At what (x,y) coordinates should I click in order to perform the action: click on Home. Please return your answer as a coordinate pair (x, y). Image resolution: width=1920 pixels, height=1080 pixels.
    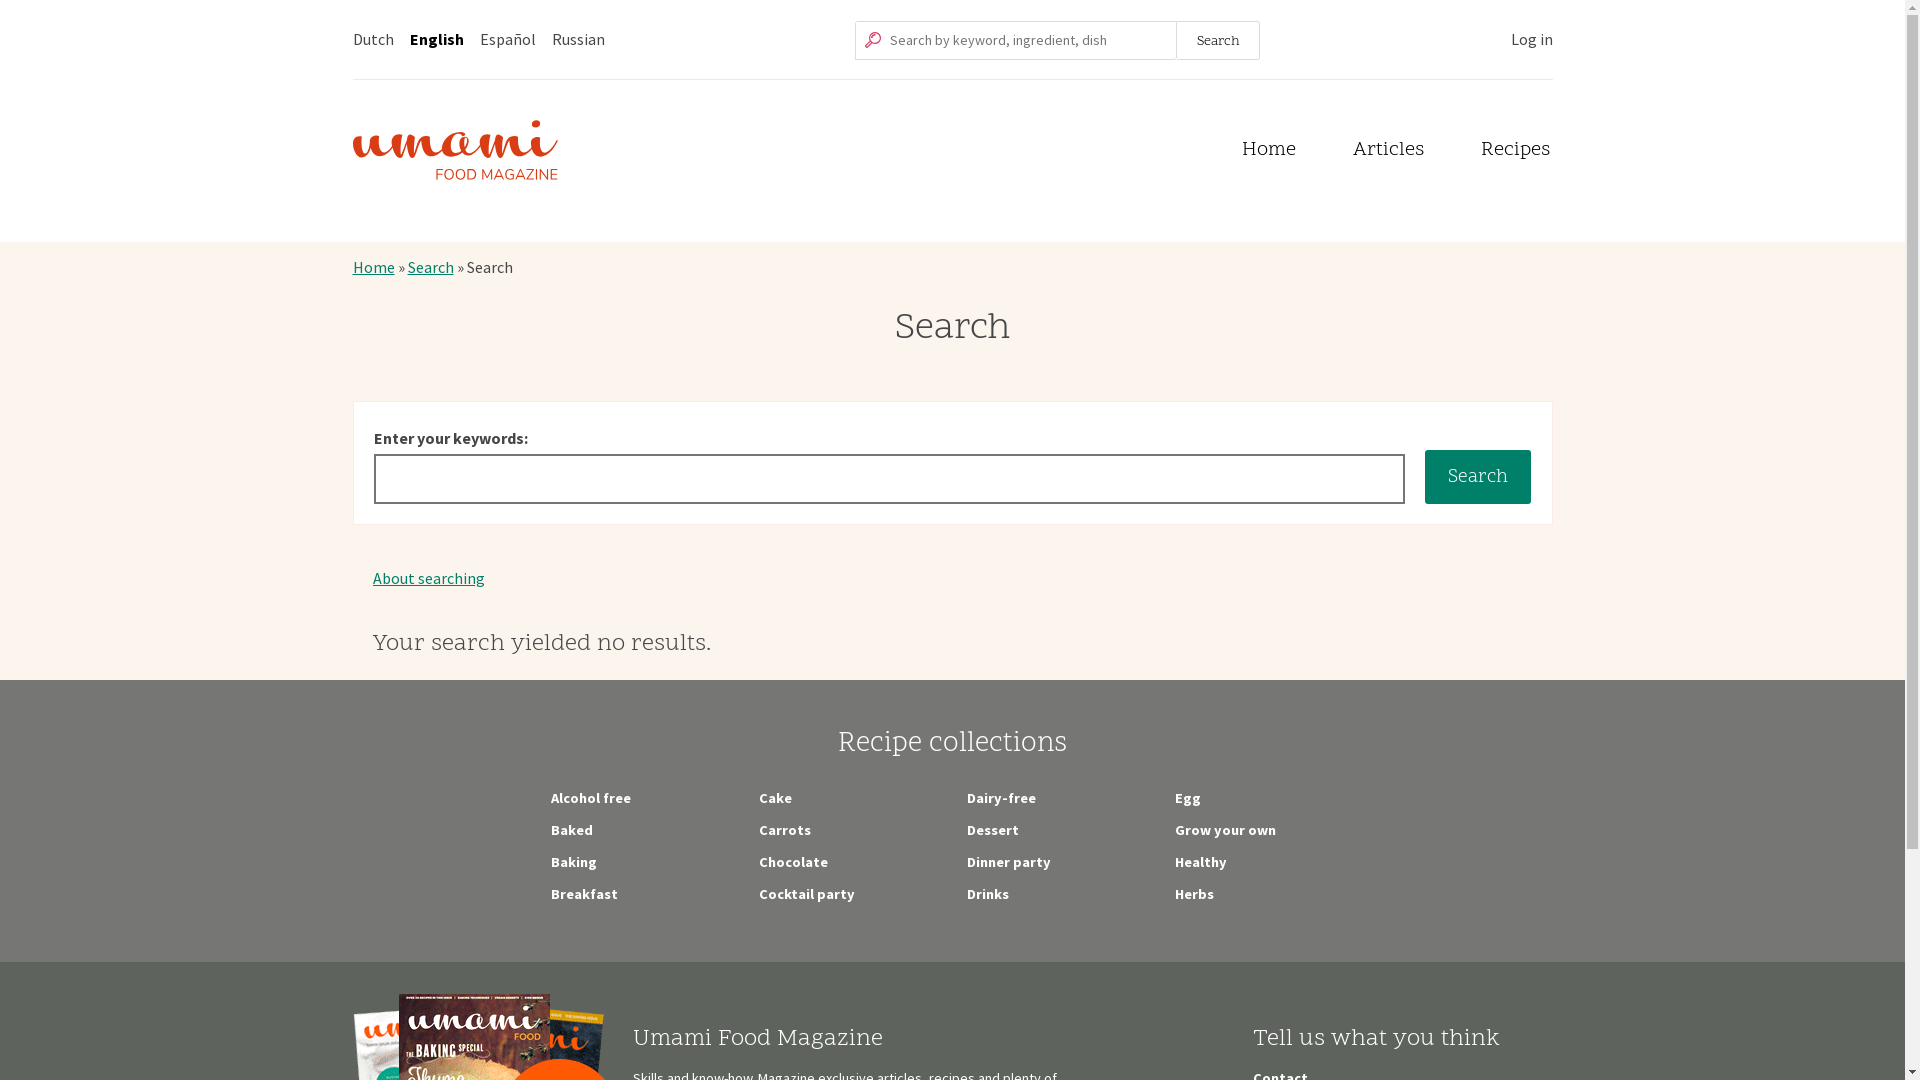
    Looking at the image, I should click on (373, 267).